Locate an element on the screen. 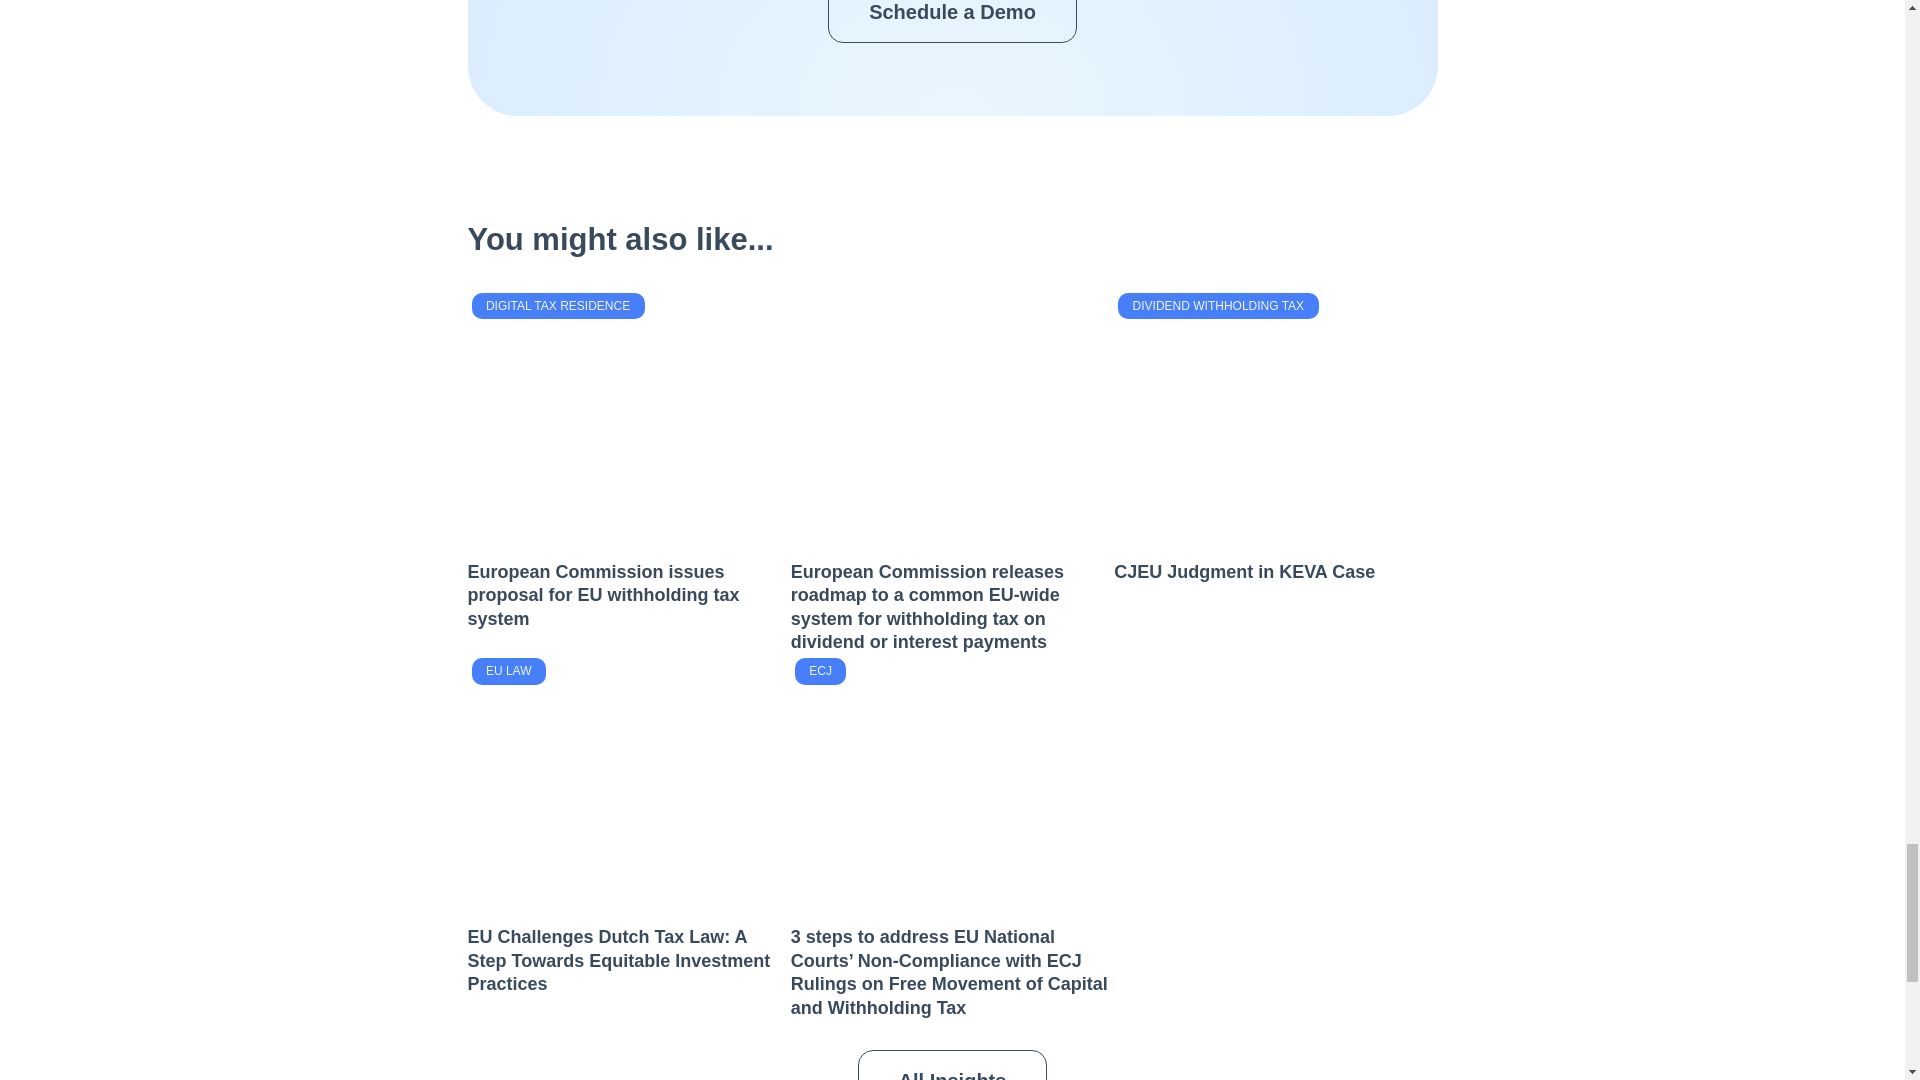 The height and width of the screenshot is (1080, 1920). CJEU Judgment in KEVA Case is located at coordinates (1244, 572).